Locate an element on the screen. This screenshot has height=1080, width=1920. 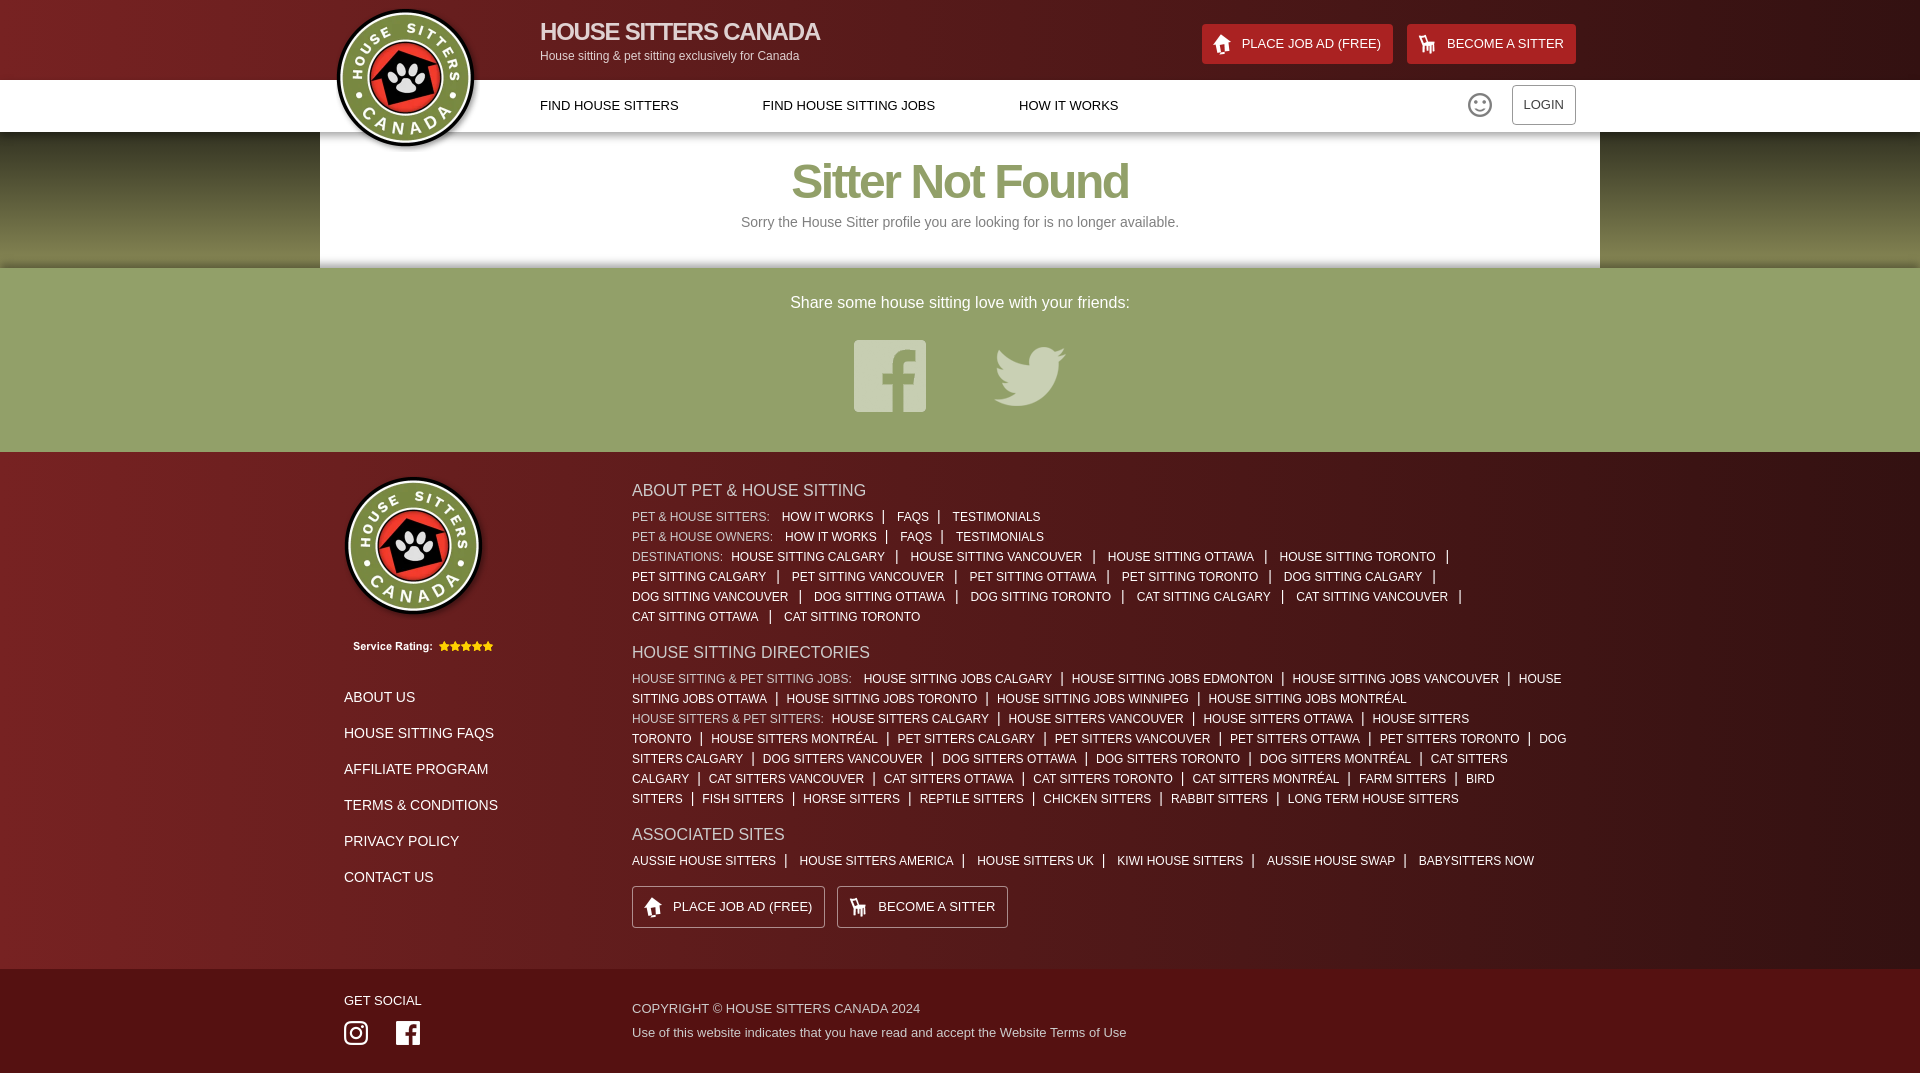
HOUSE SITTING OTTAWA is located at coordinates (1185, 556).